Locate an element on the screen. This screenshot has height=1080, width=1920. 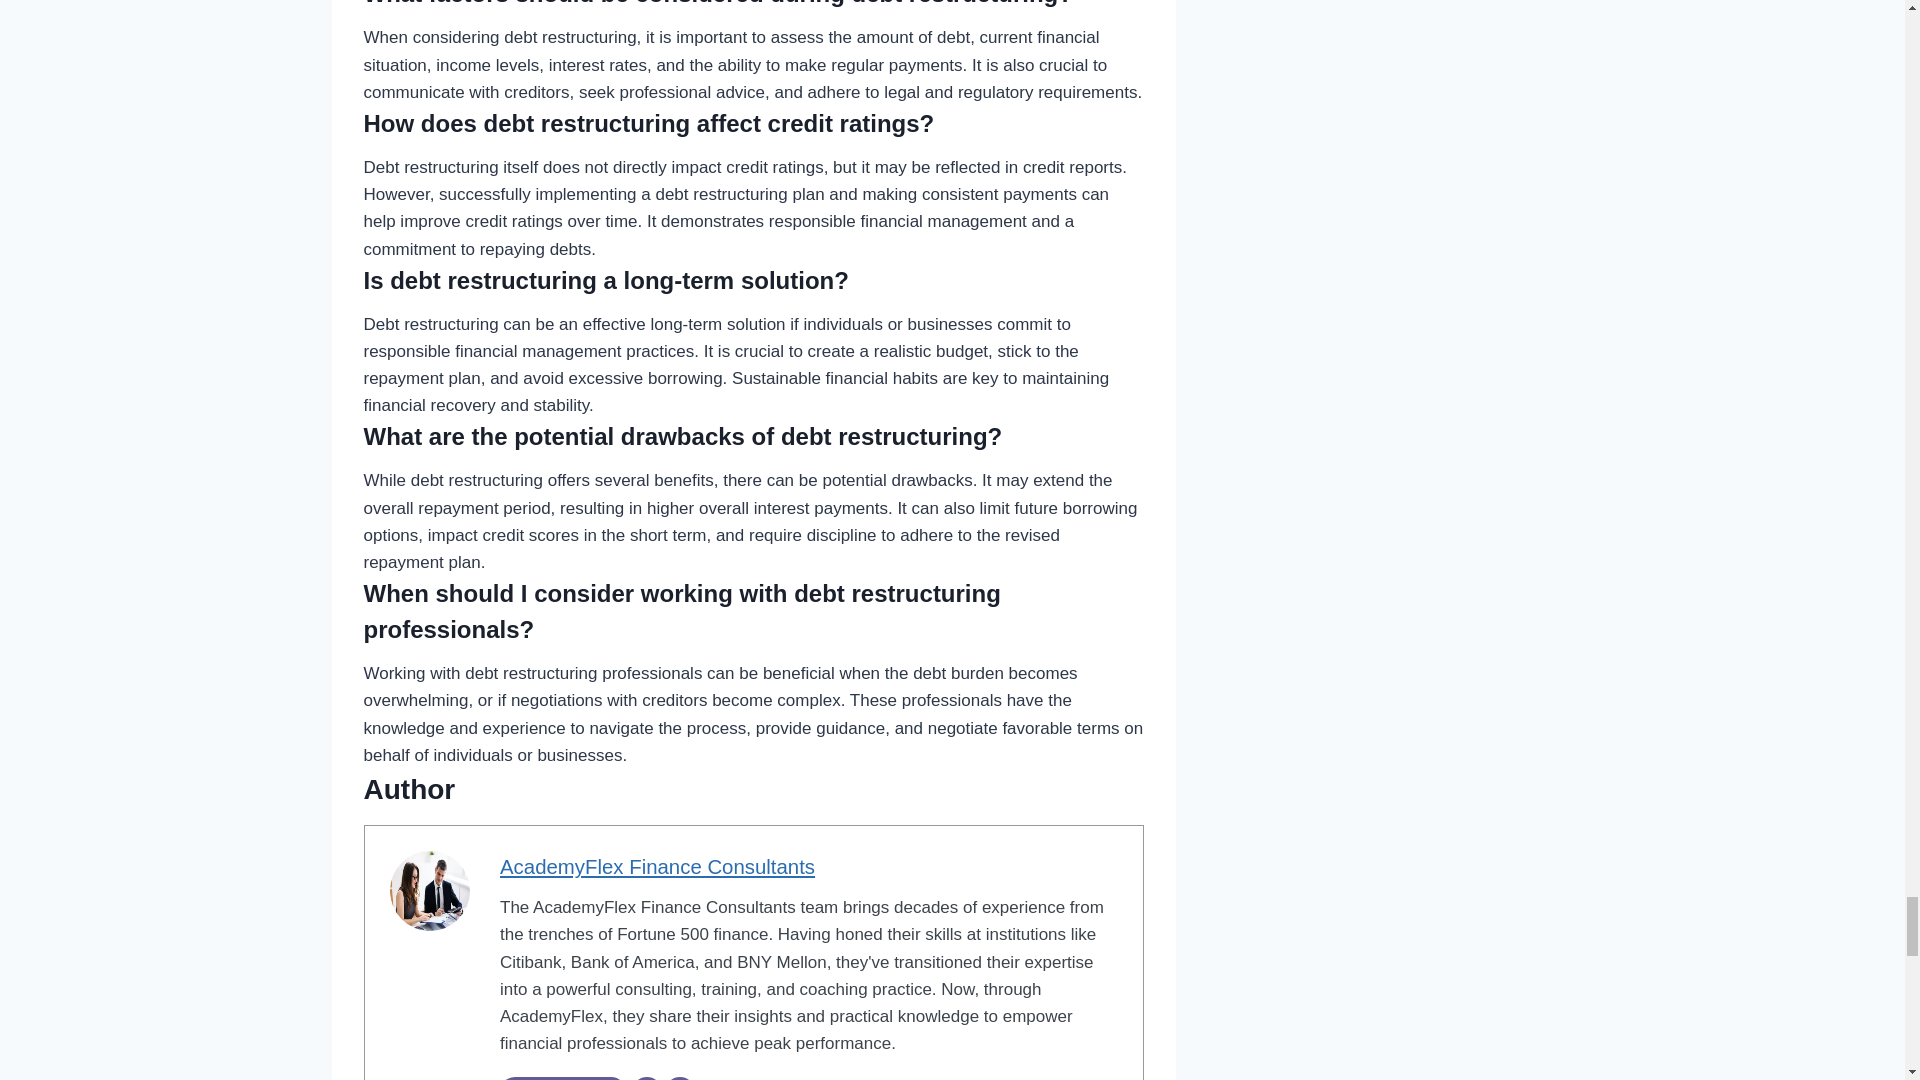
View all posts is located at coordinates (562, 1078).